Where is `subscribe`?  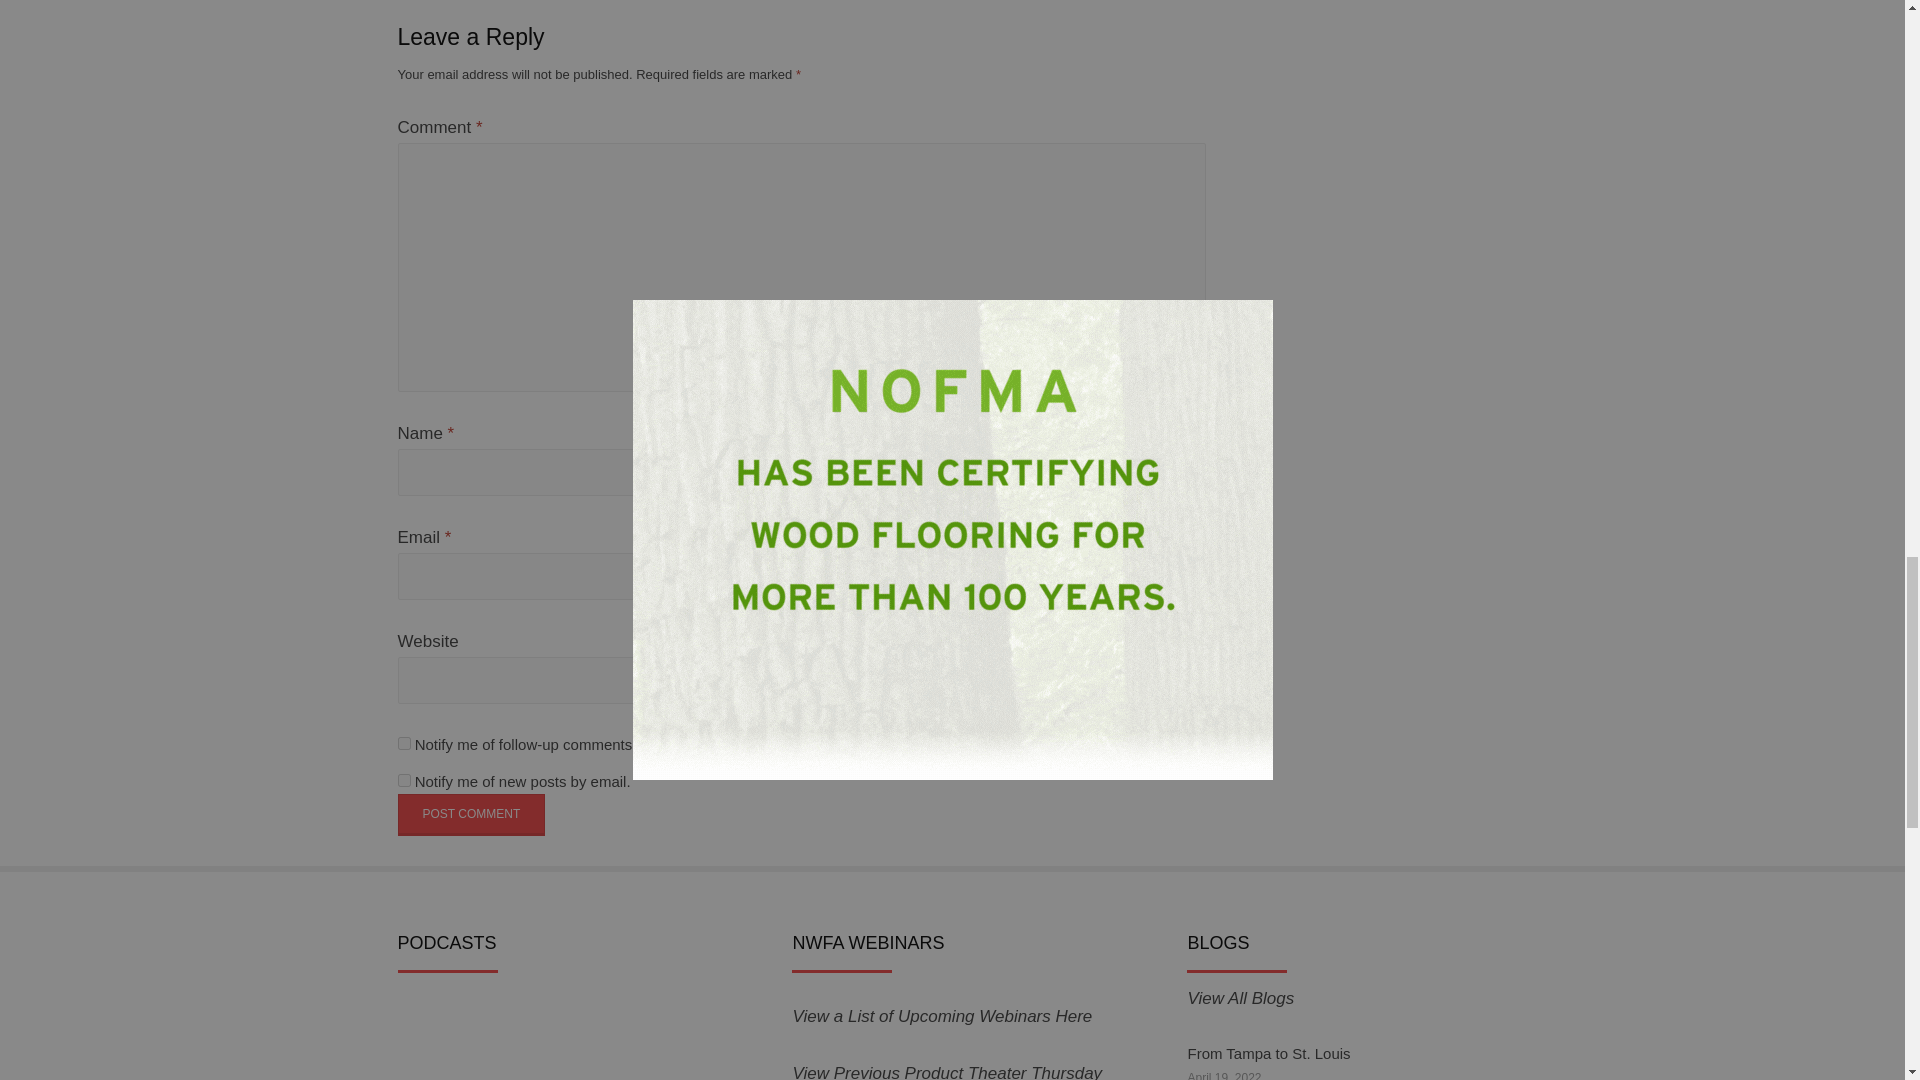
subscribe is located at coordinates (404, 742).